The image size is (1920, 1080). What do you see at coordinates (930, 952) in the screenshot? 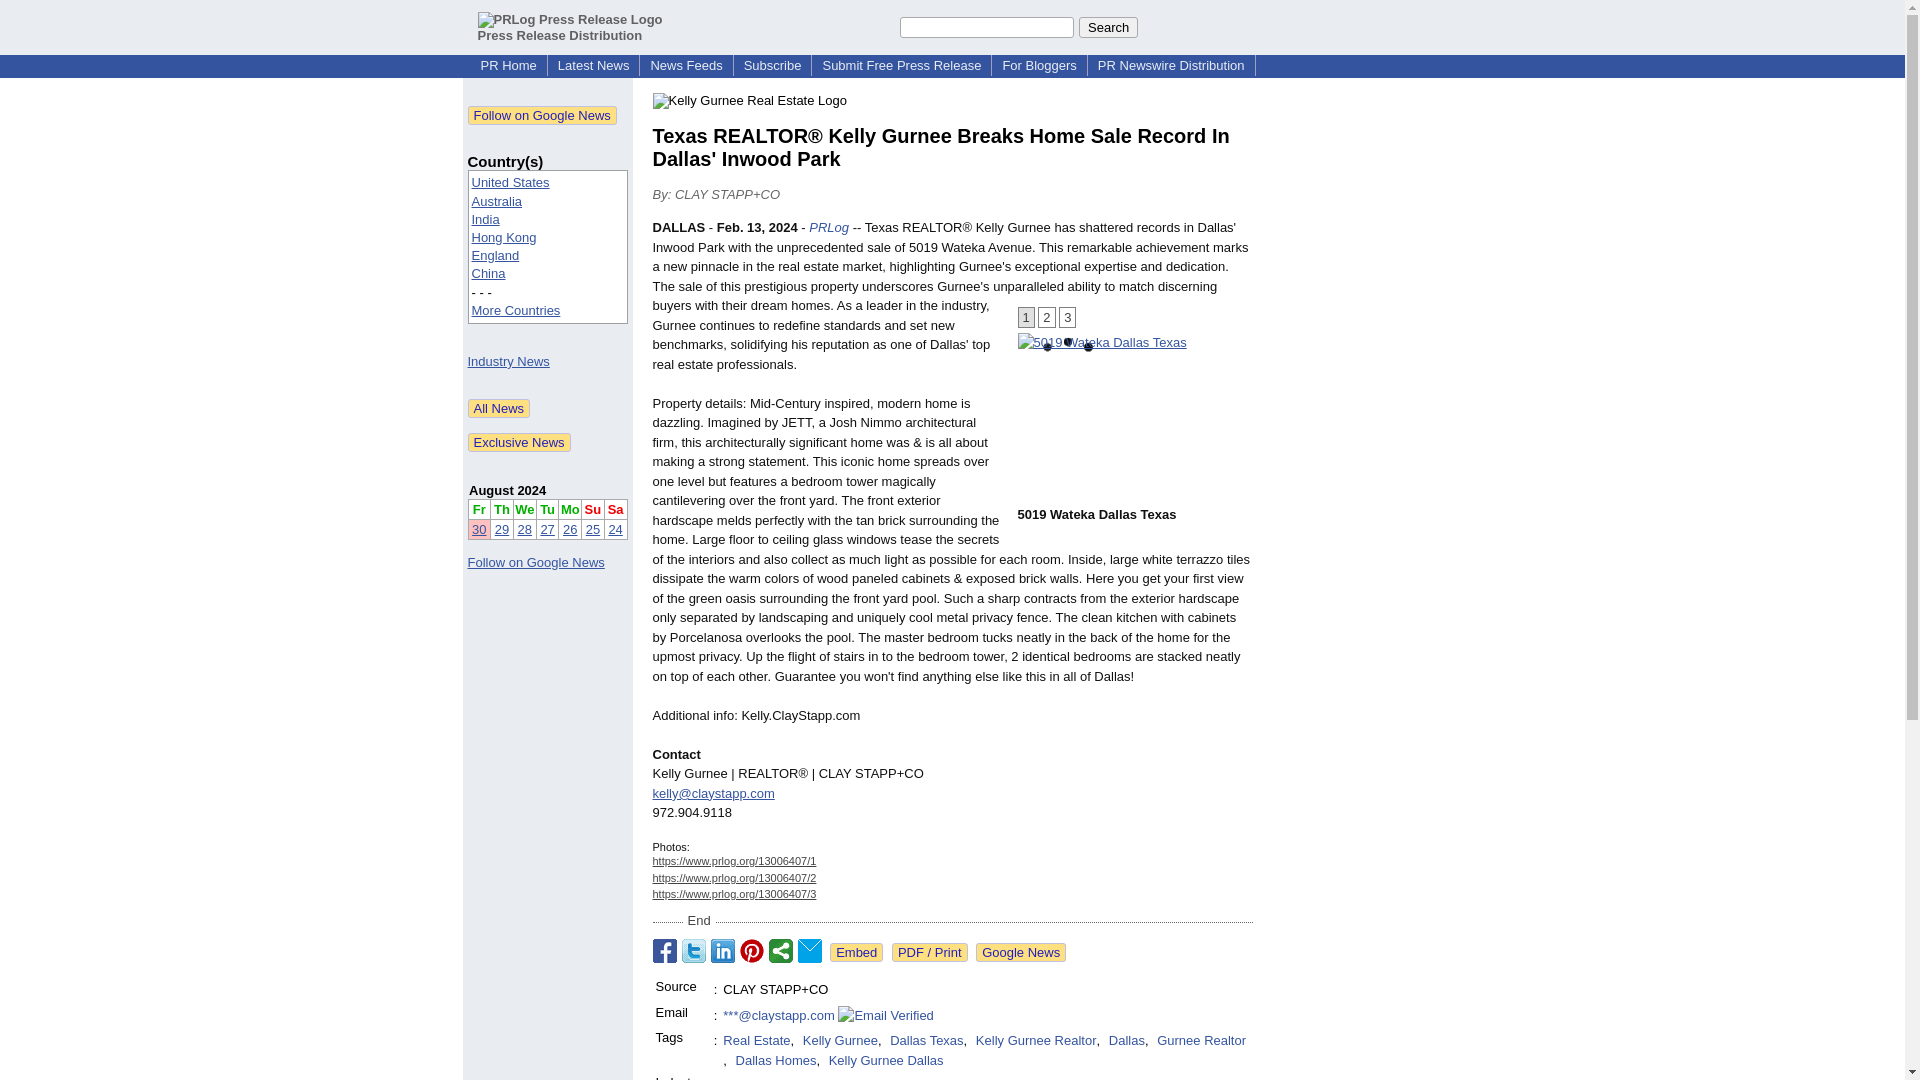
I see `See or print the PDF version!` at bounding box center [930, 952].